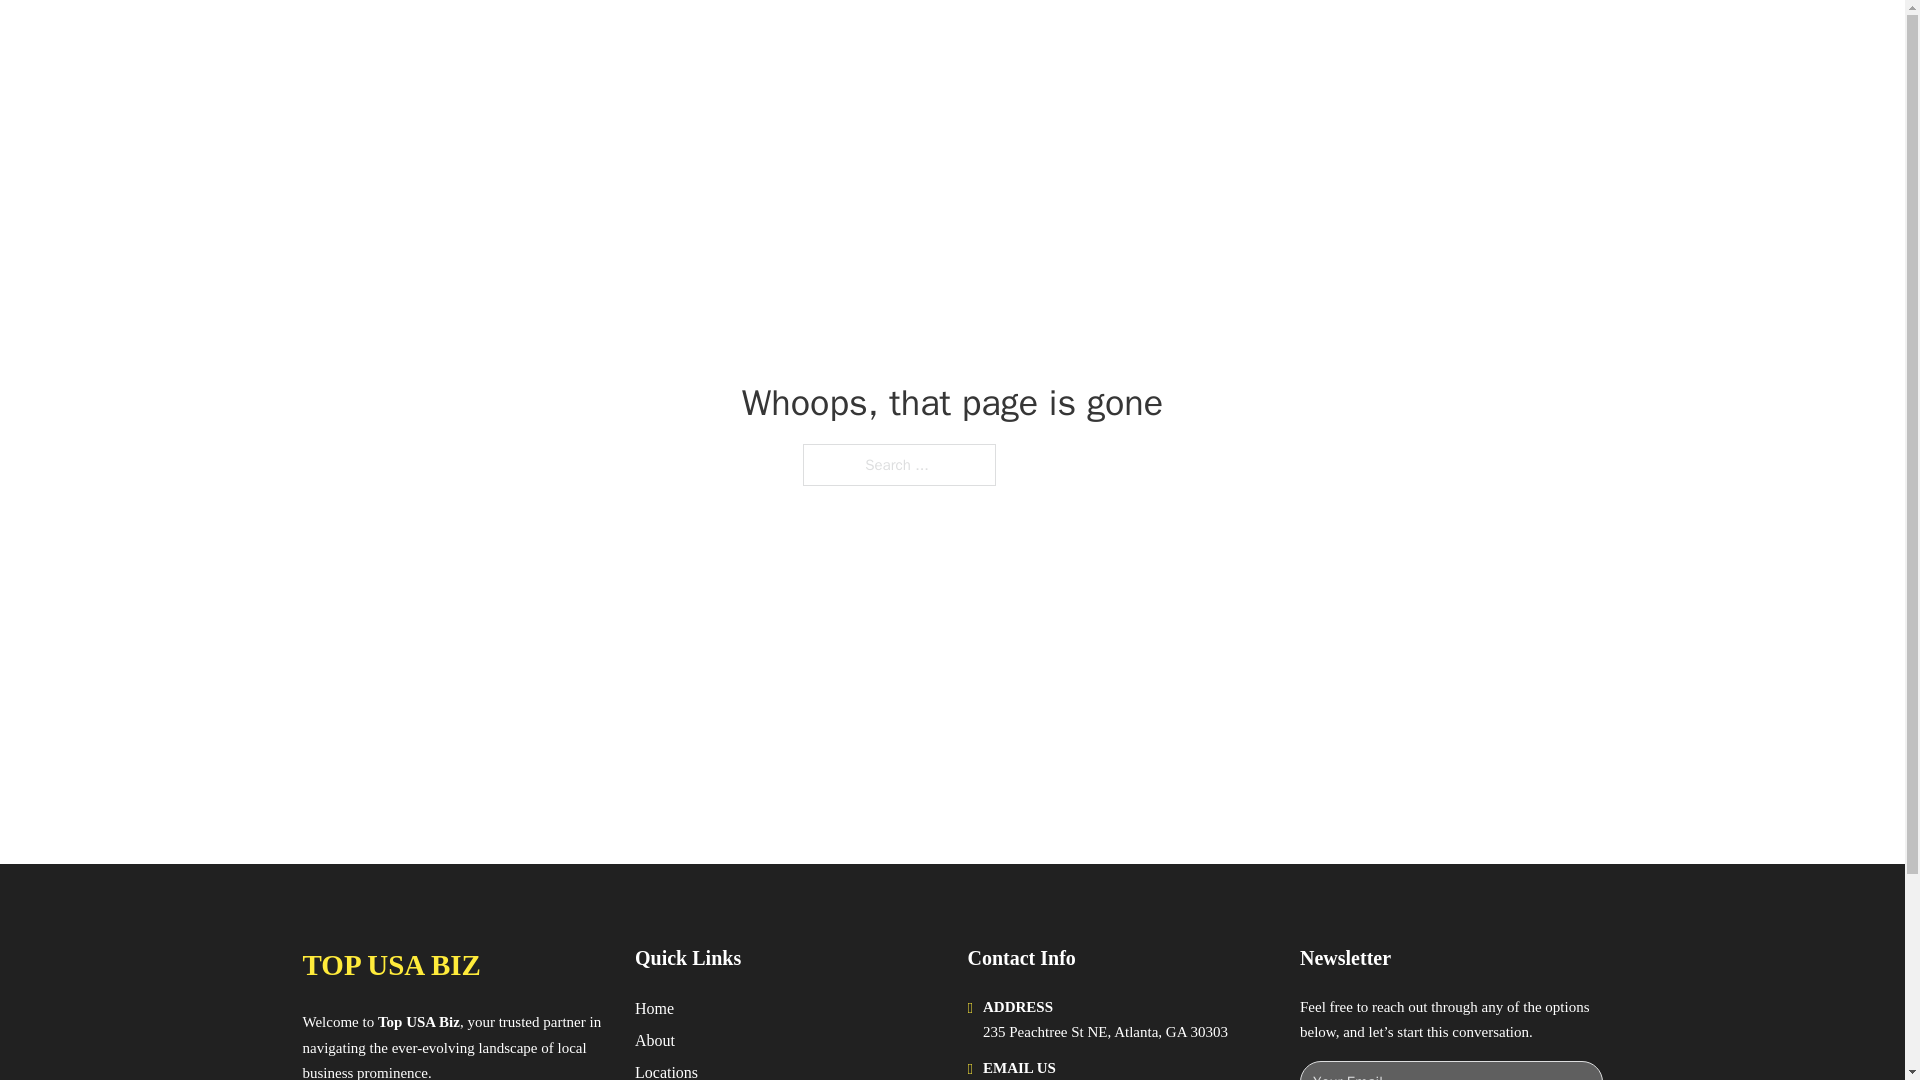  What do you see at coordinates (390, 965) in the screenshot?
I see `TOP USA BIZ` at bounding box center [390, 965].